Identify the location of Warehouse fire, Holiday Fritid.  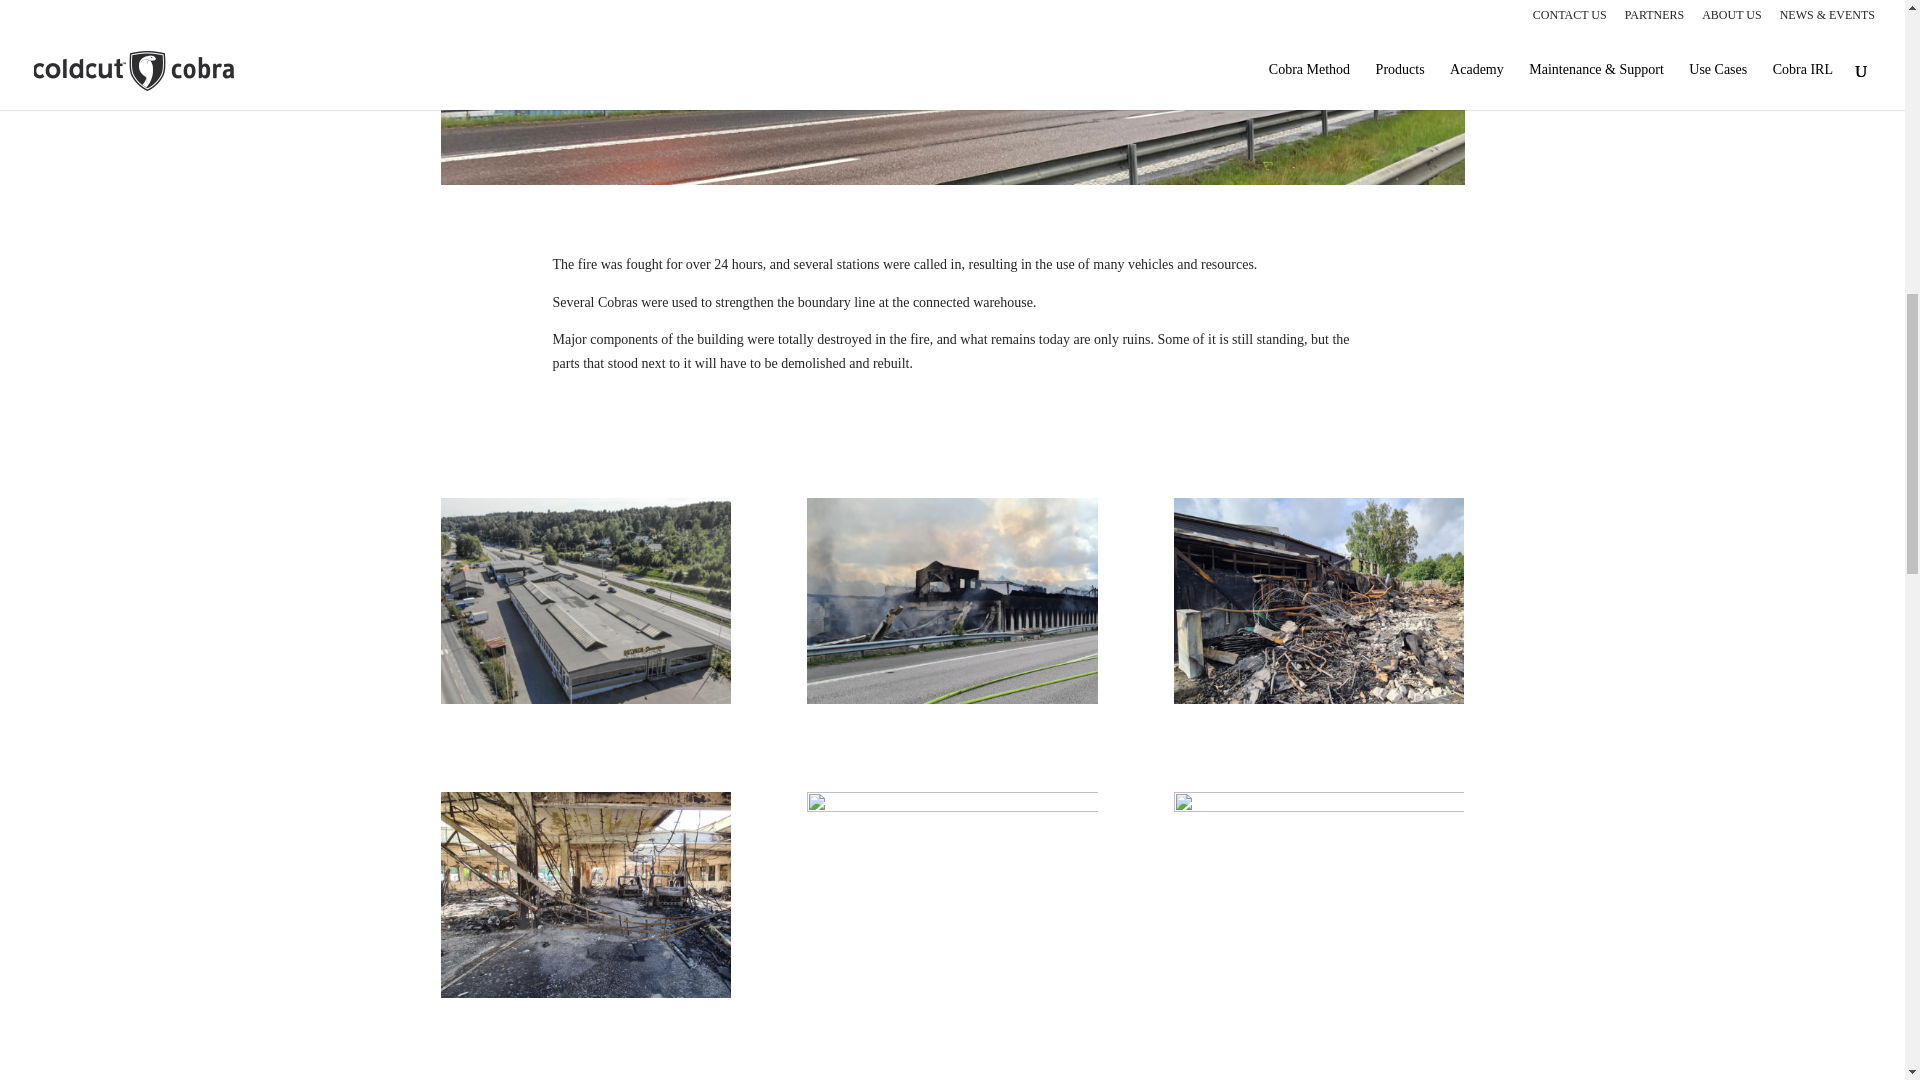
(951, 894).